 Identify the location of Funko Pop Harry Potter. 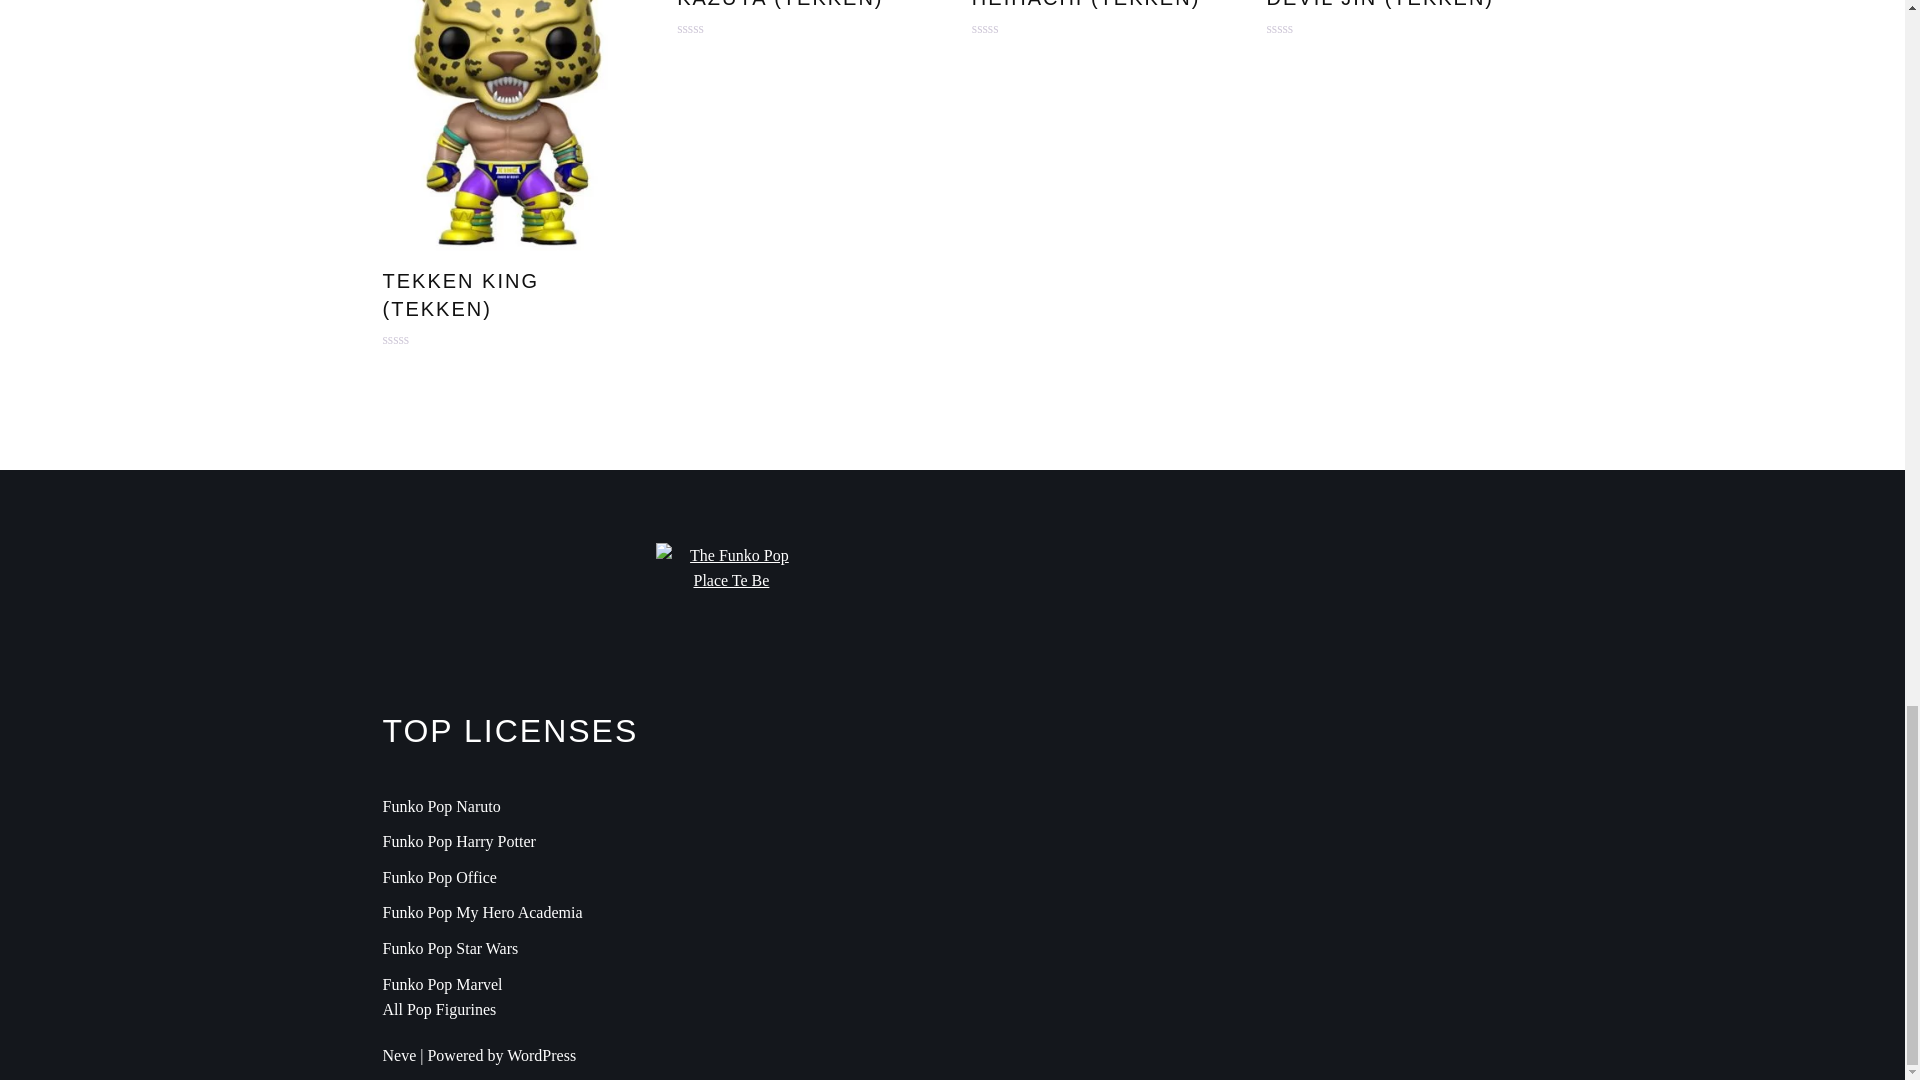
(458, 840).